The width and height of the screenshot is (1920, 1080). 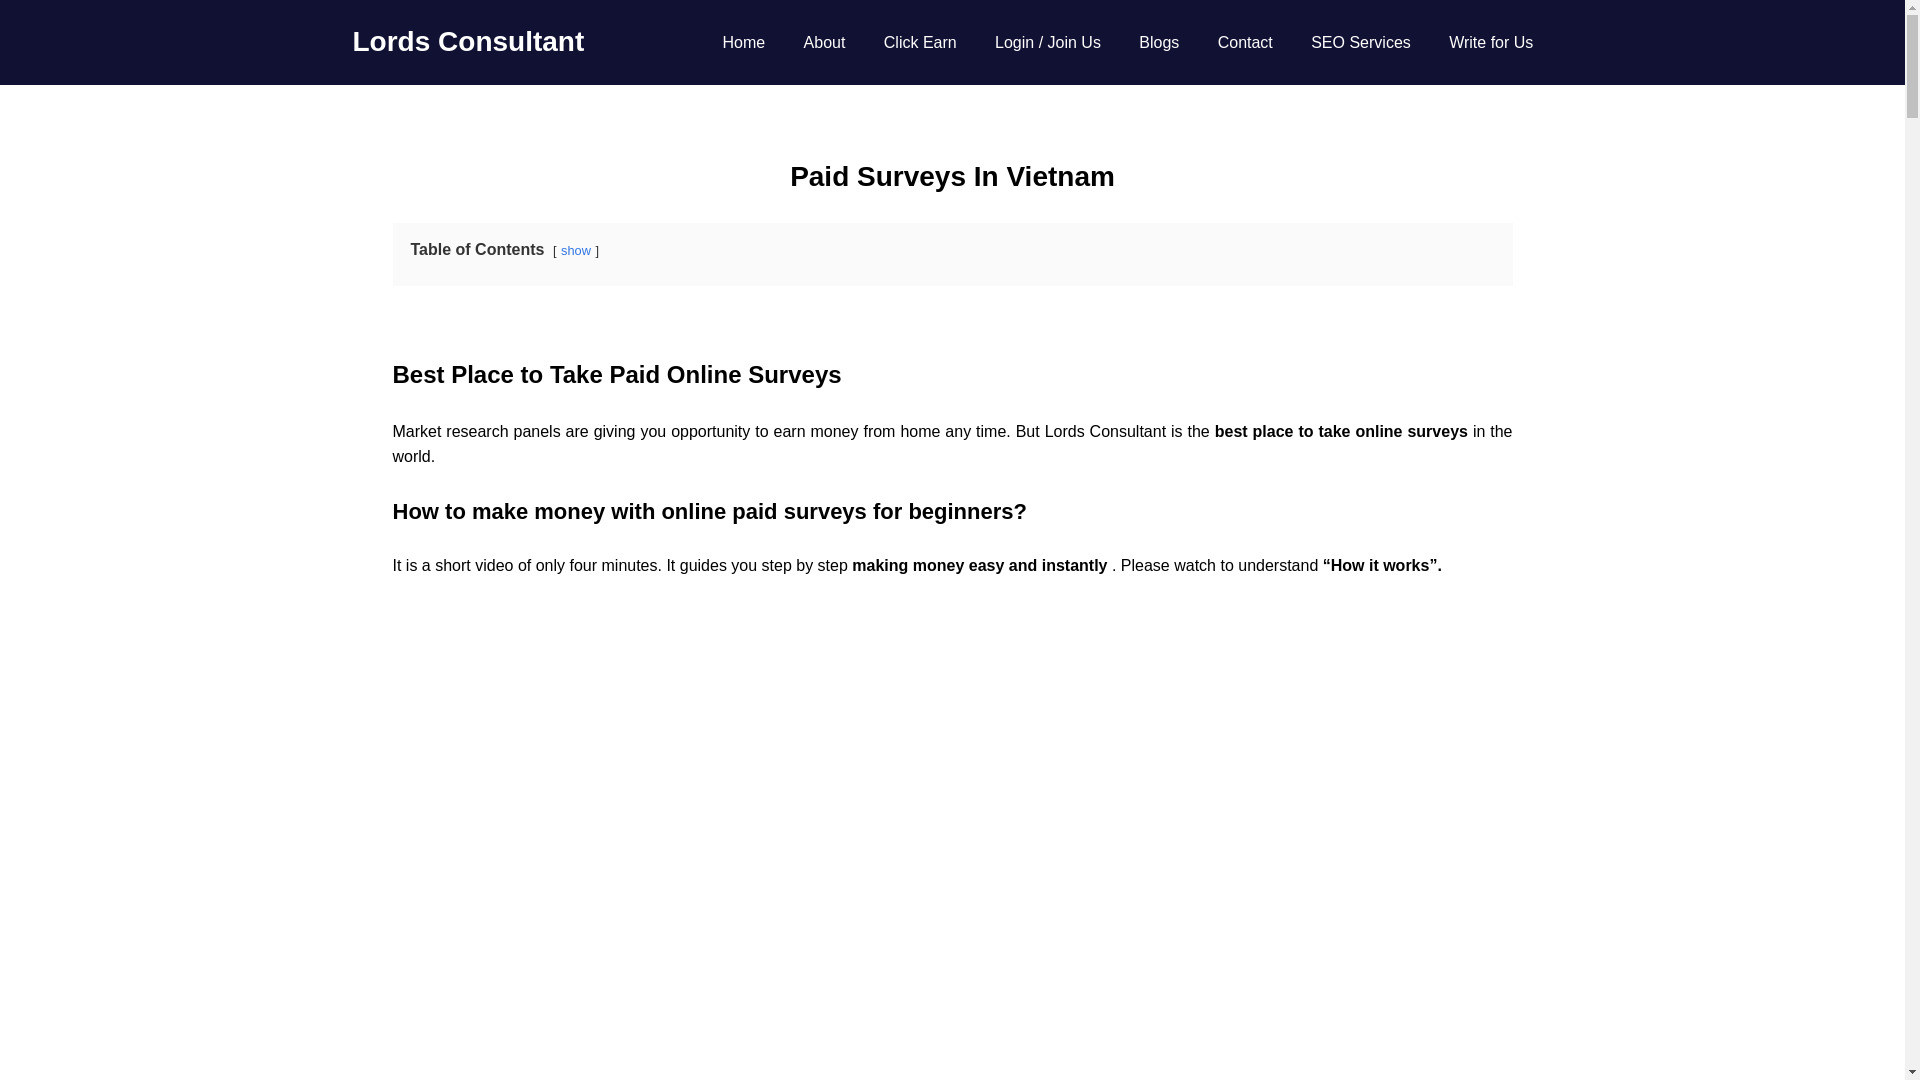 I want to click on Contact, so click(x=1245, y=43).